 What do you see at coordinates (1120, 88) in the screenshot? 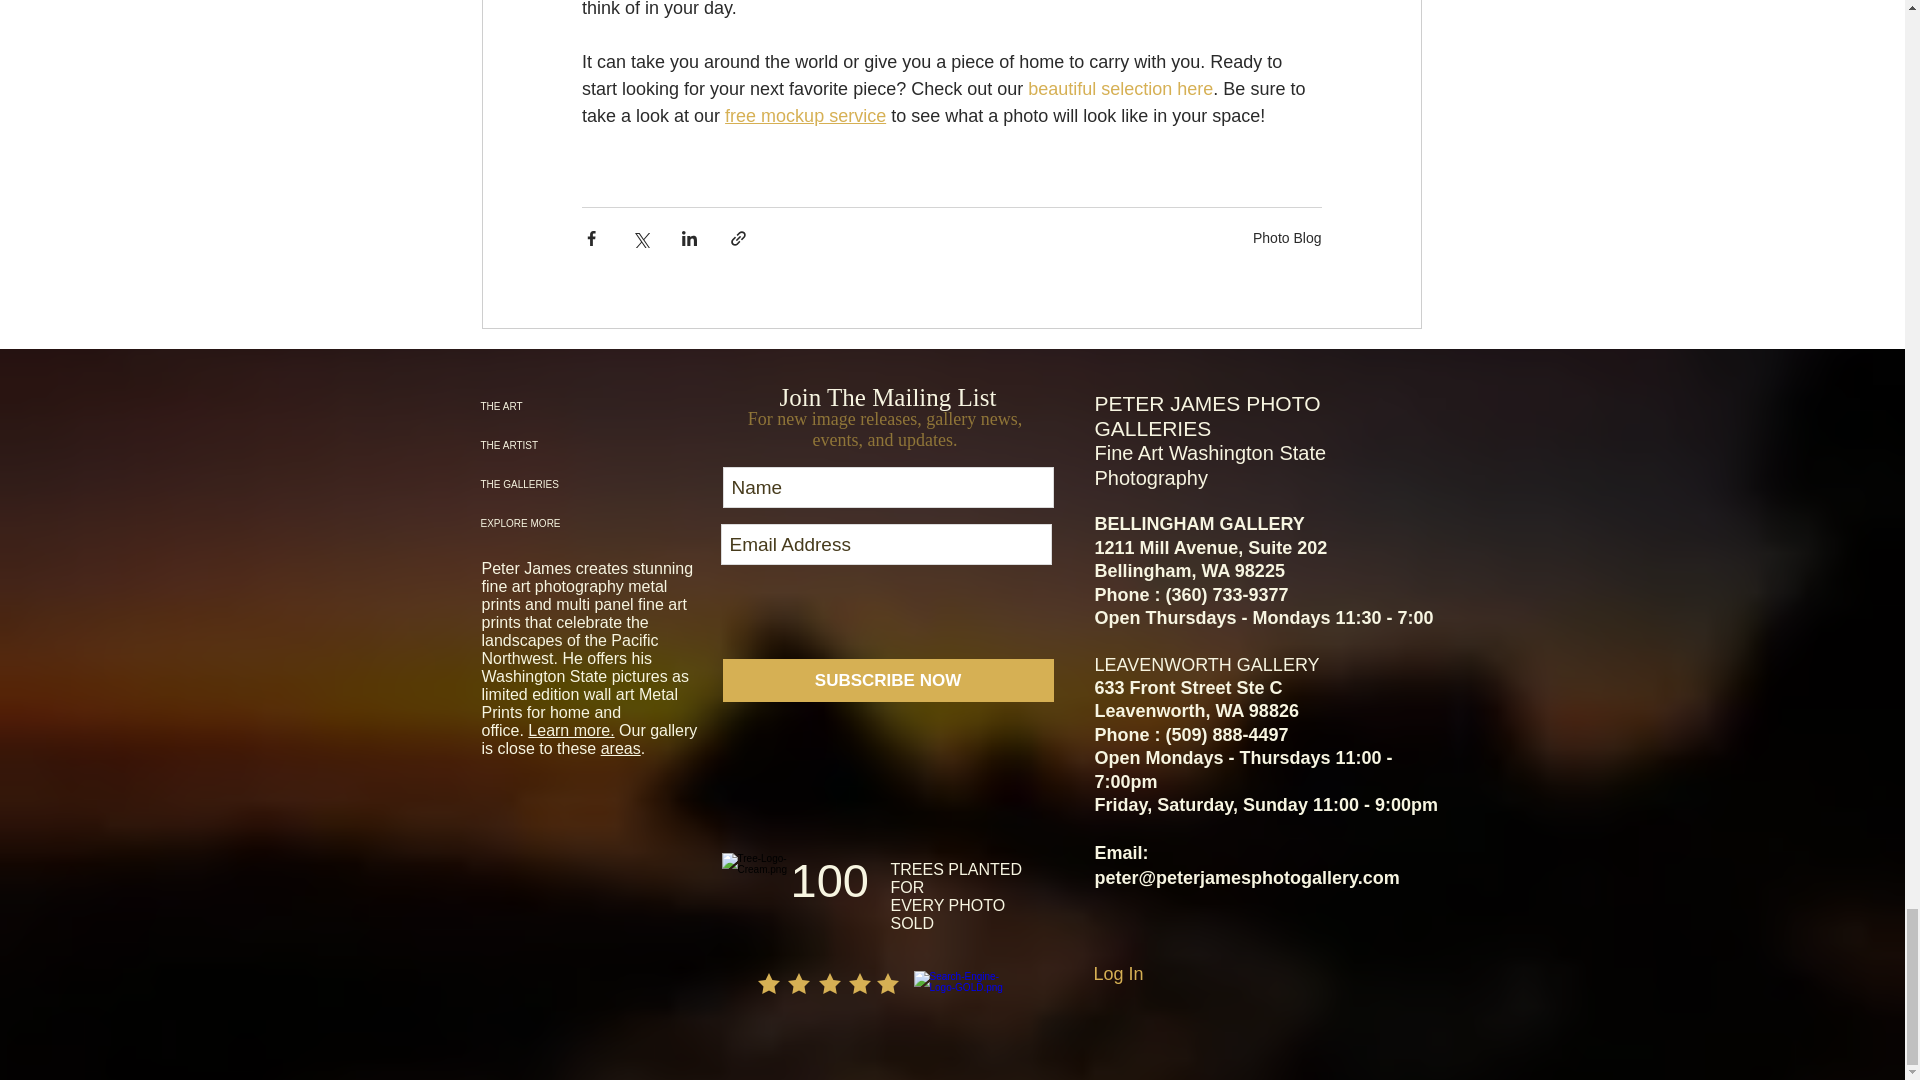
I see `beautiful selection here` at bounding box center [1120, 88].